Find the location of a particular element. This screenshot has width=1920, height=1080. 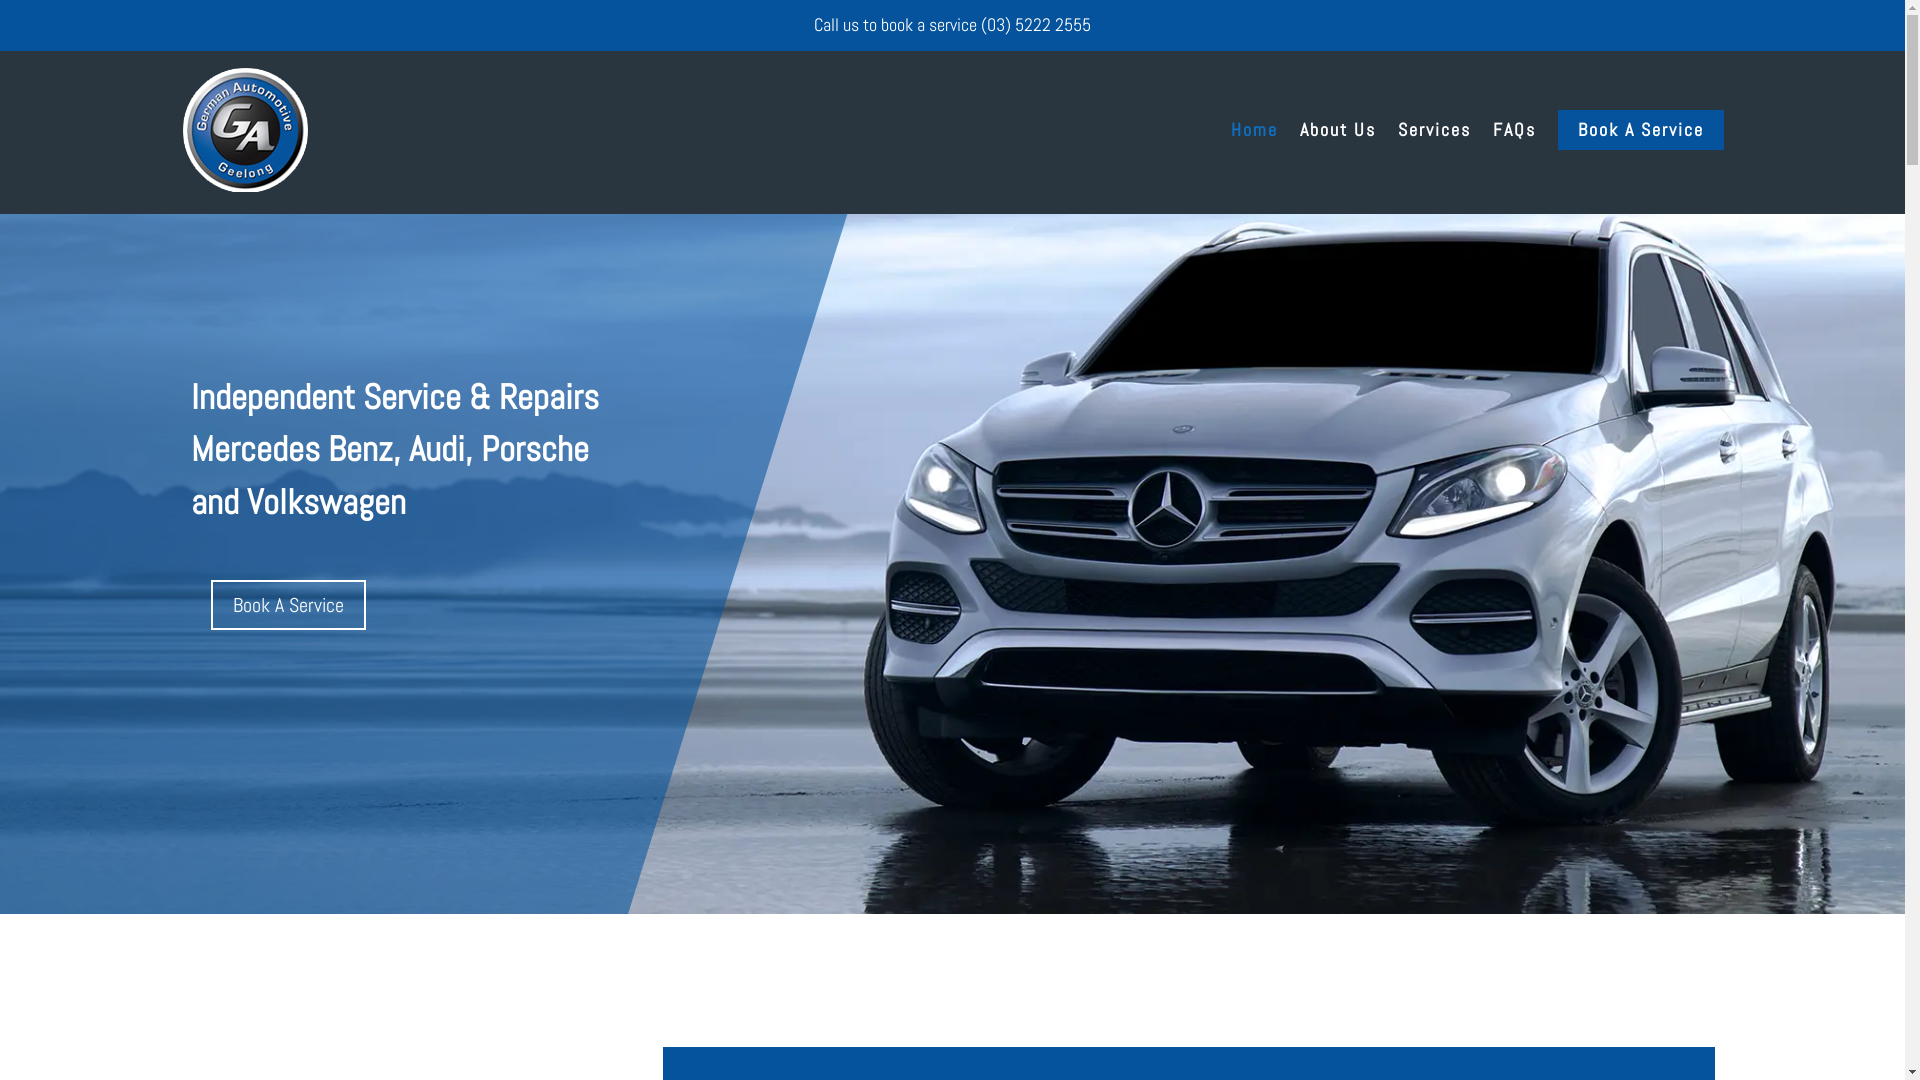

About Us is located at coordinates (1338, 130).